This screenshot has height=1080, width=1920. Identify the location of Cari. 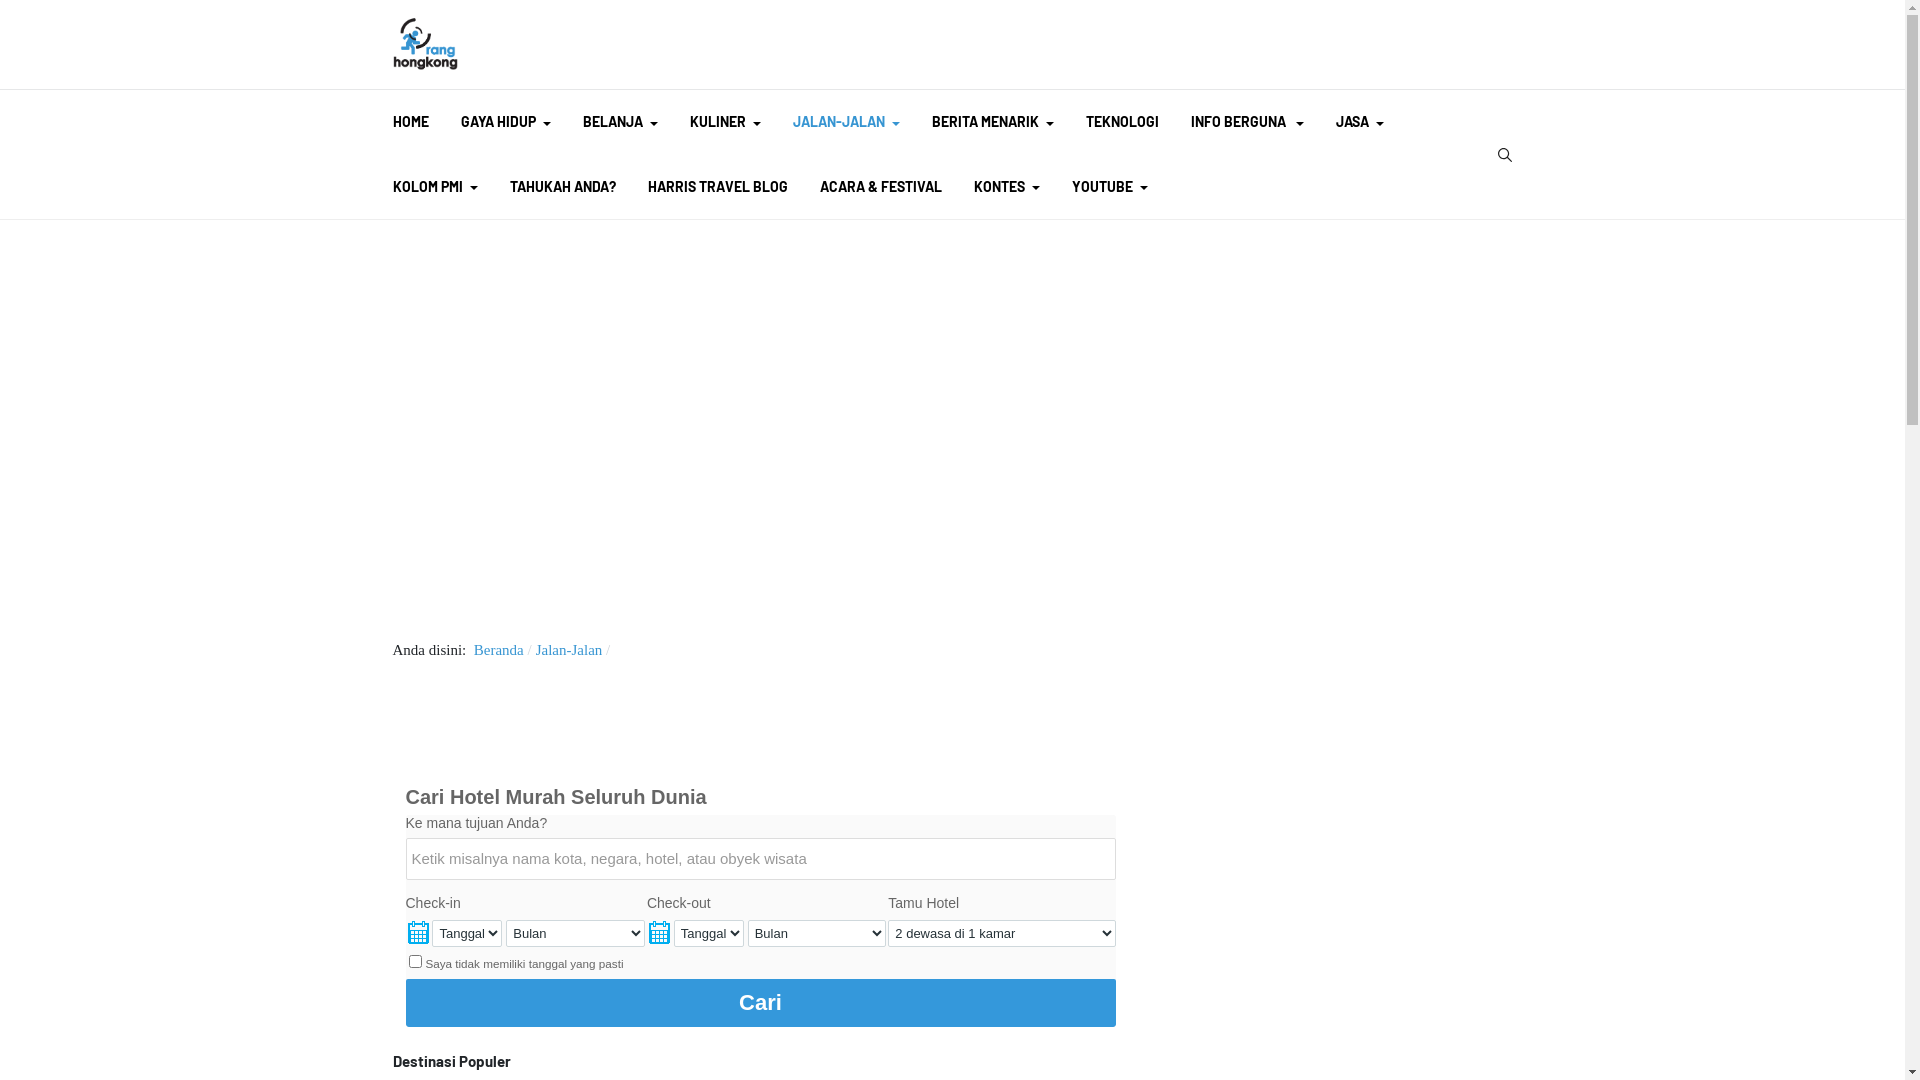
(761, 1003).